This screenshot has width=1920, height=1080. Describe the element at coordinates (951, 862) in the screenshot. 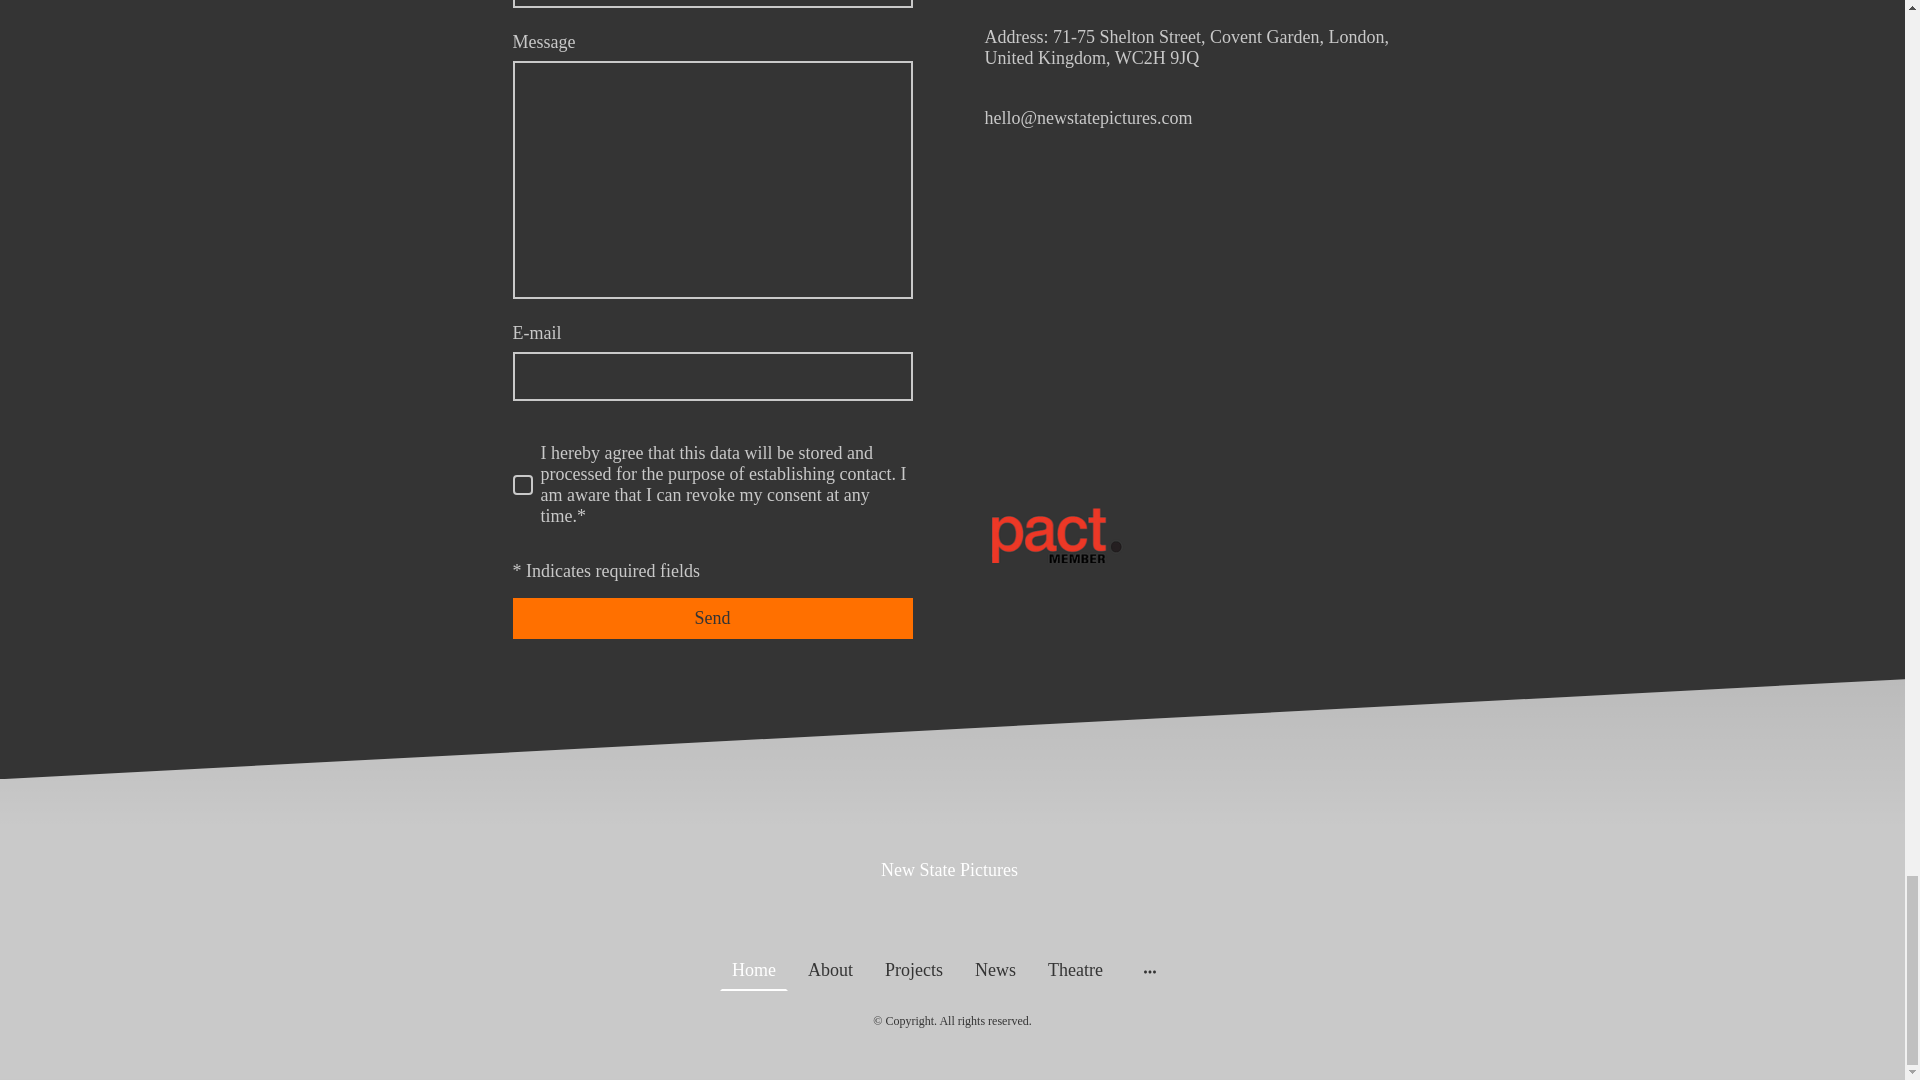

I see `New State Pictures` at that location.